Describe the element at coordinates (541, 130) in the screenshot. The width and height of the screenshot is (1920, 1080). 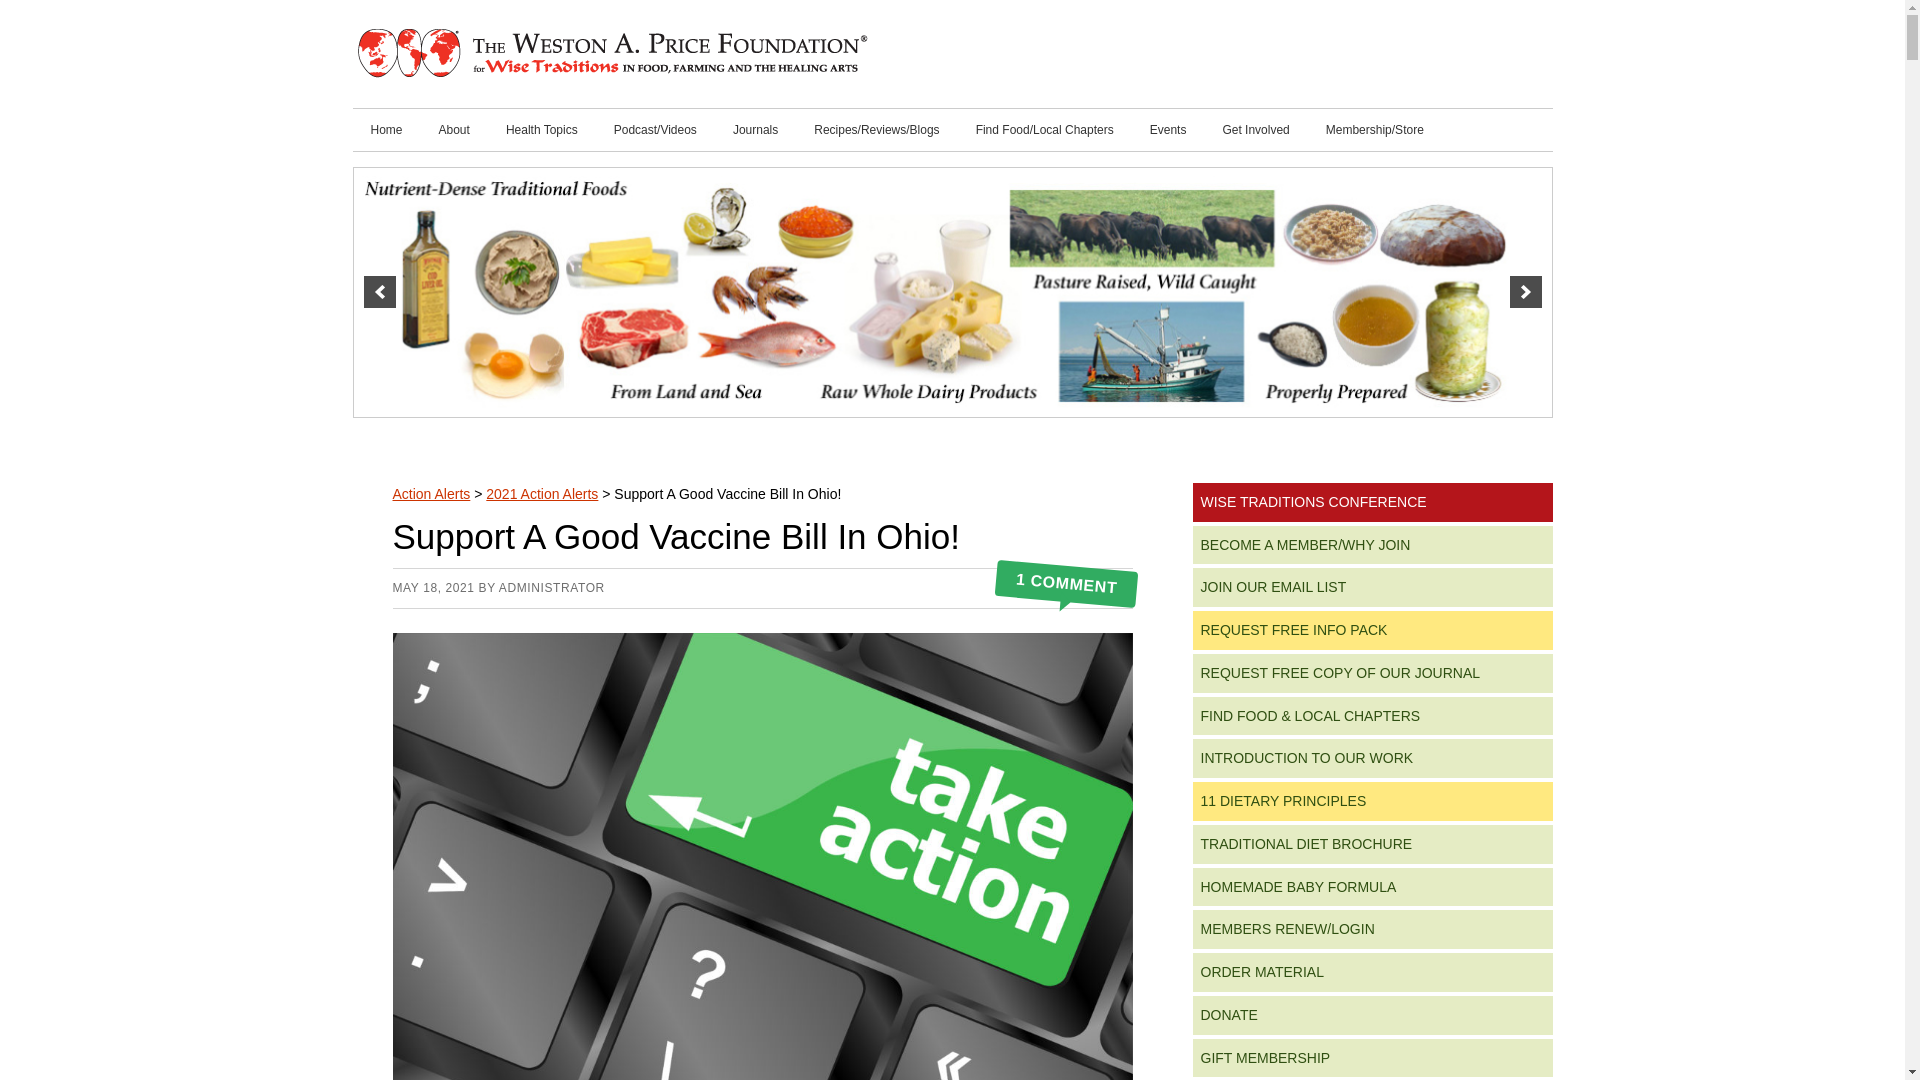
I see `Health Topics` at that location.